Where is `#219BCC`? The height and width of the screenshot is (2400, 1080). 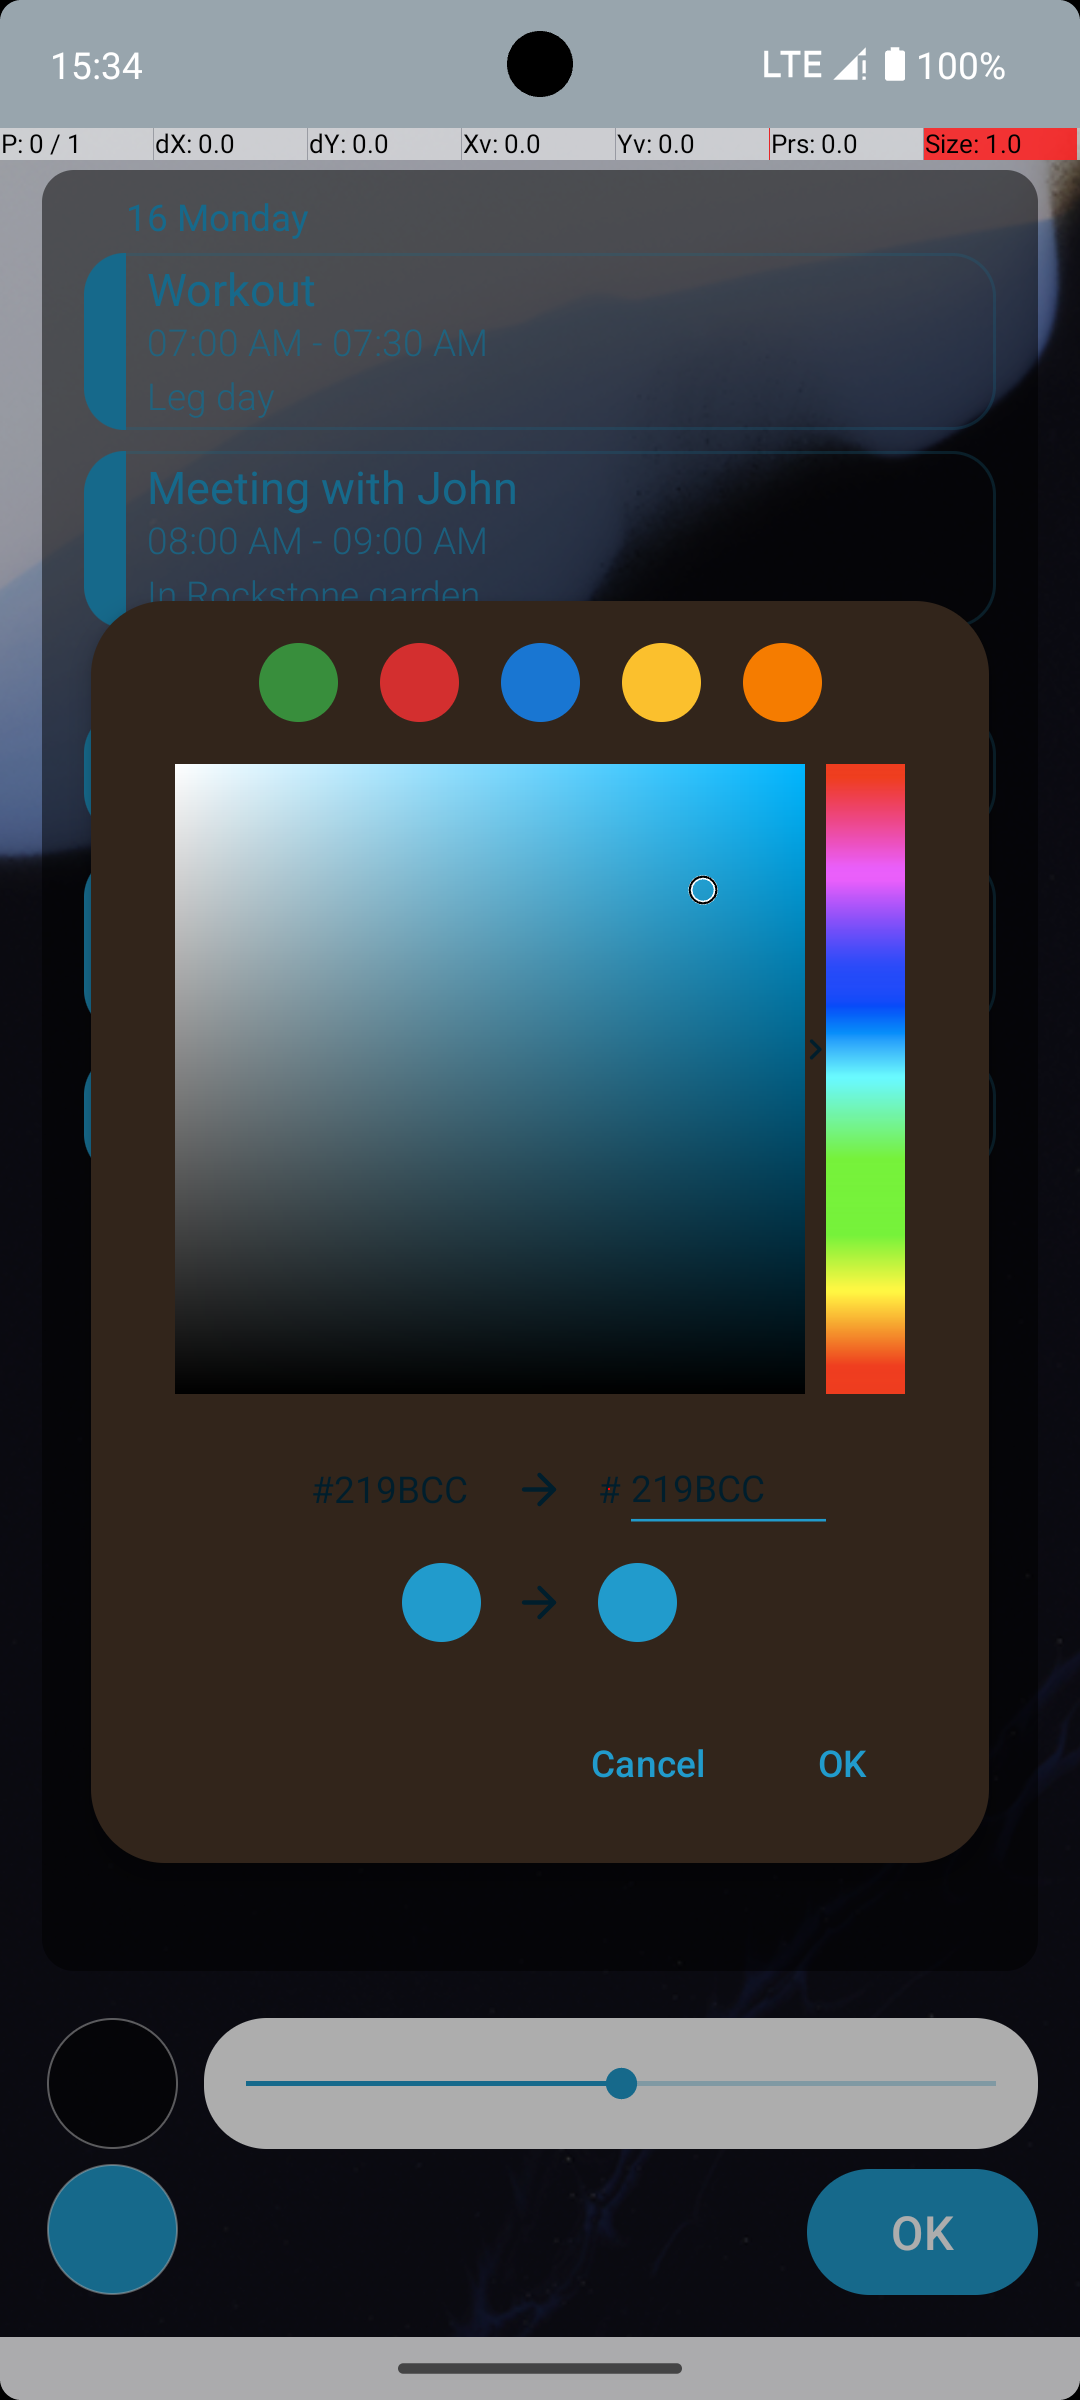 #219BCC is located at coordinates (389, 1488).